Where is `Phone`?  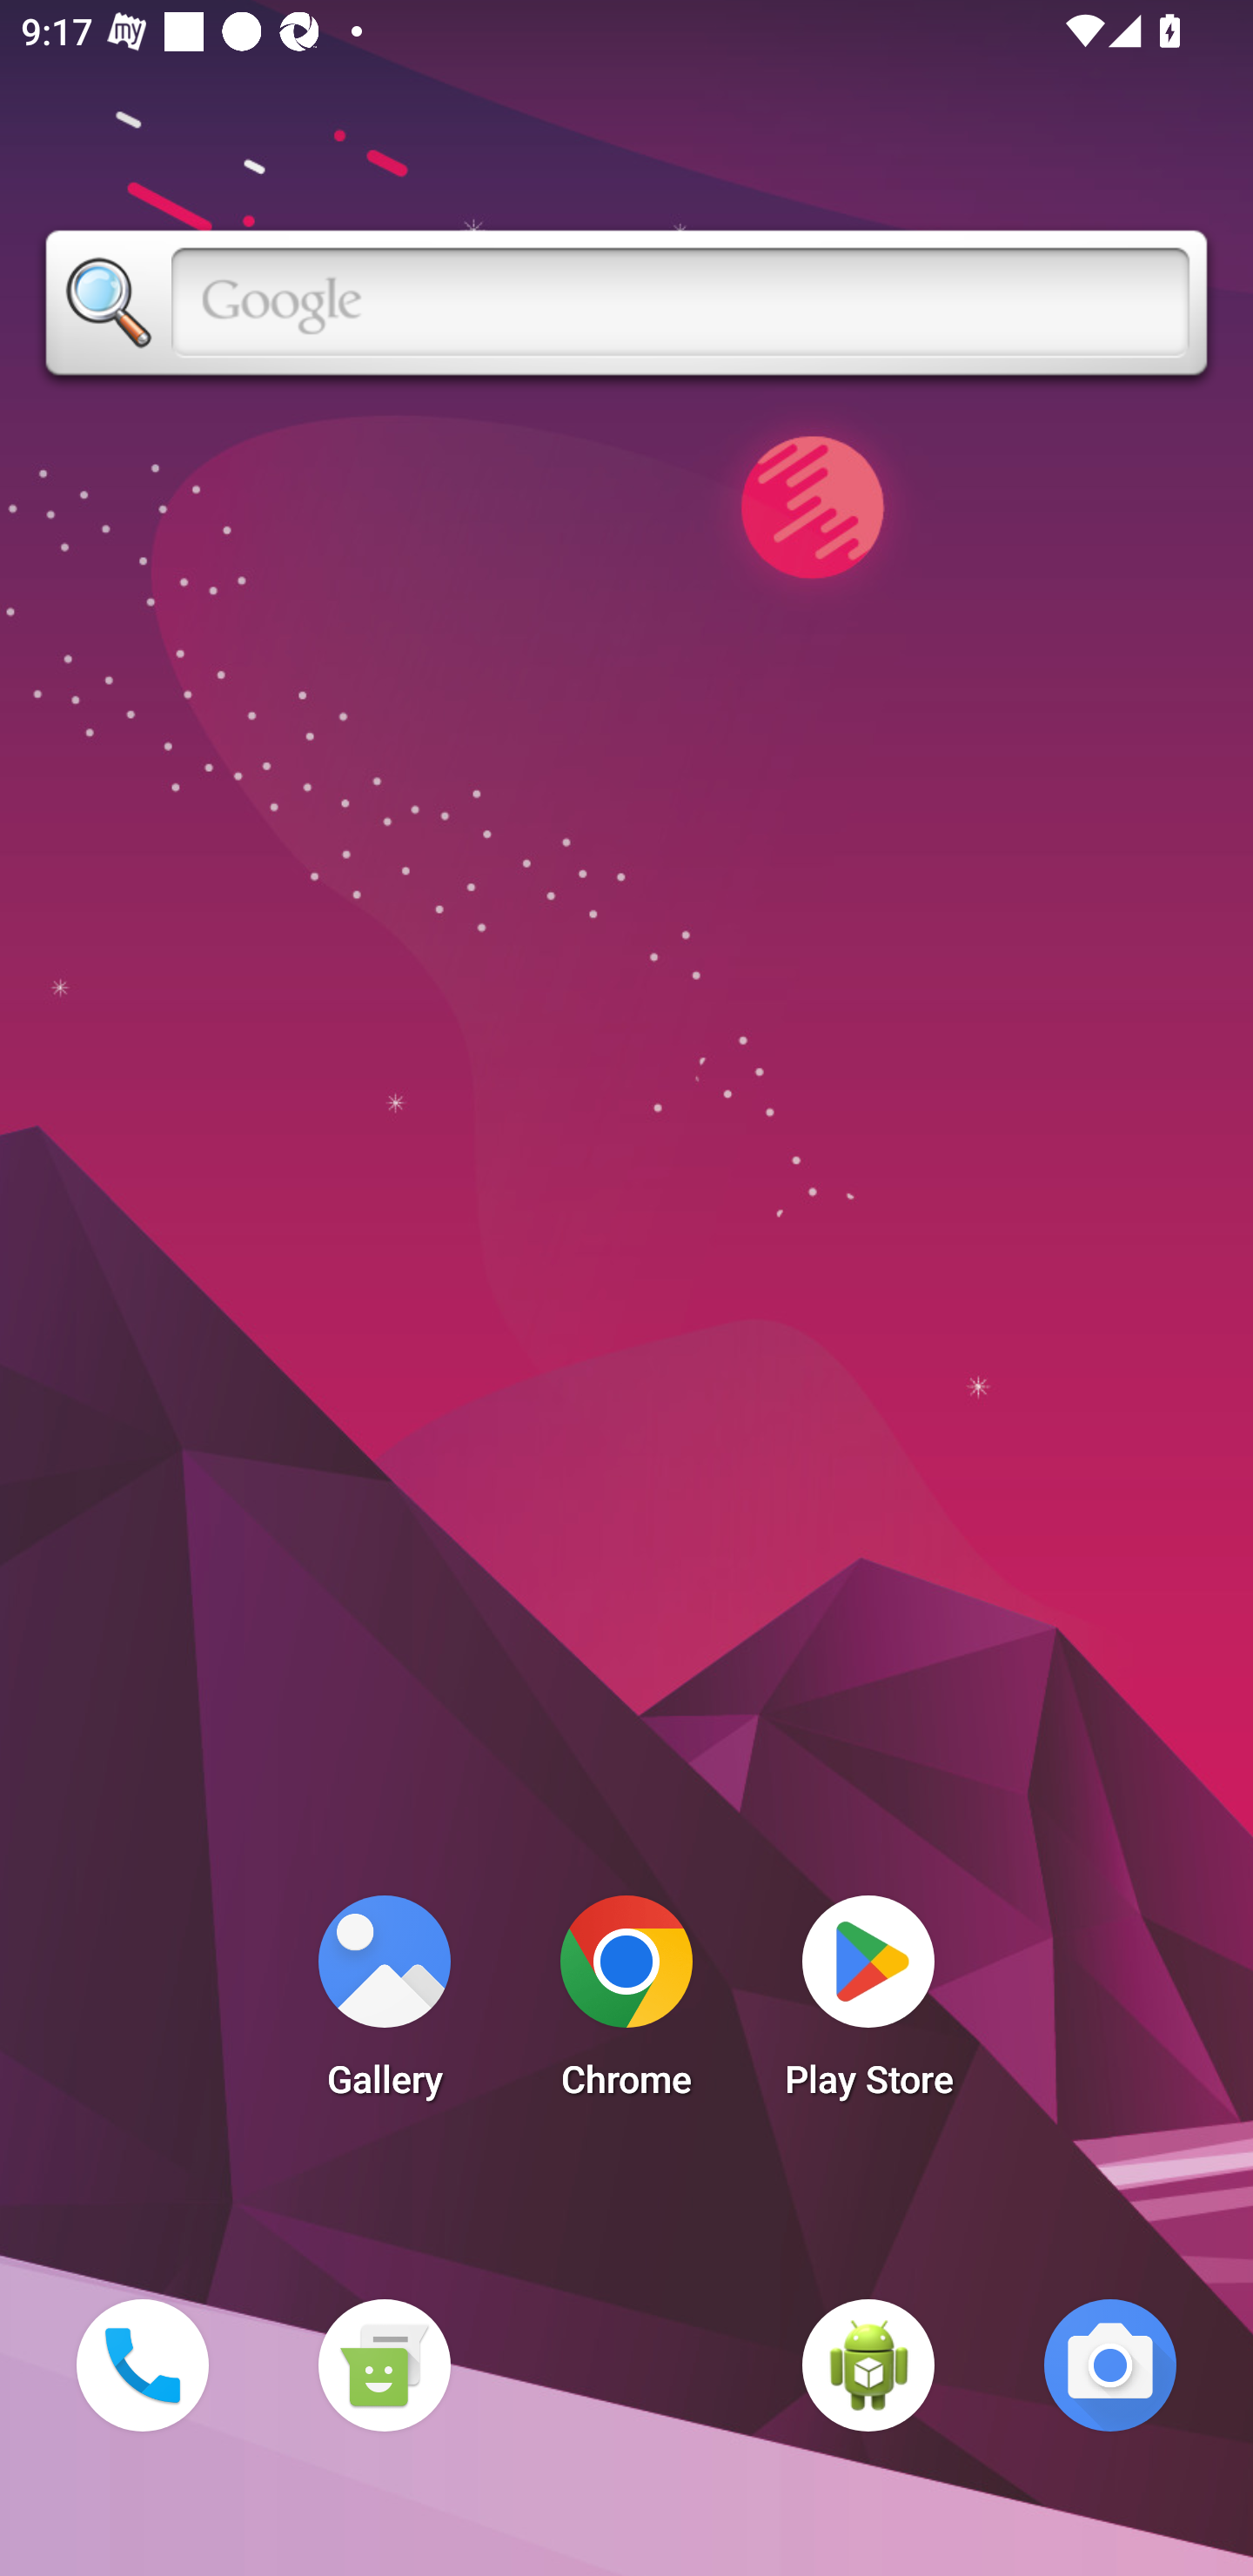 Phone is located at coordinates (142, 2365).